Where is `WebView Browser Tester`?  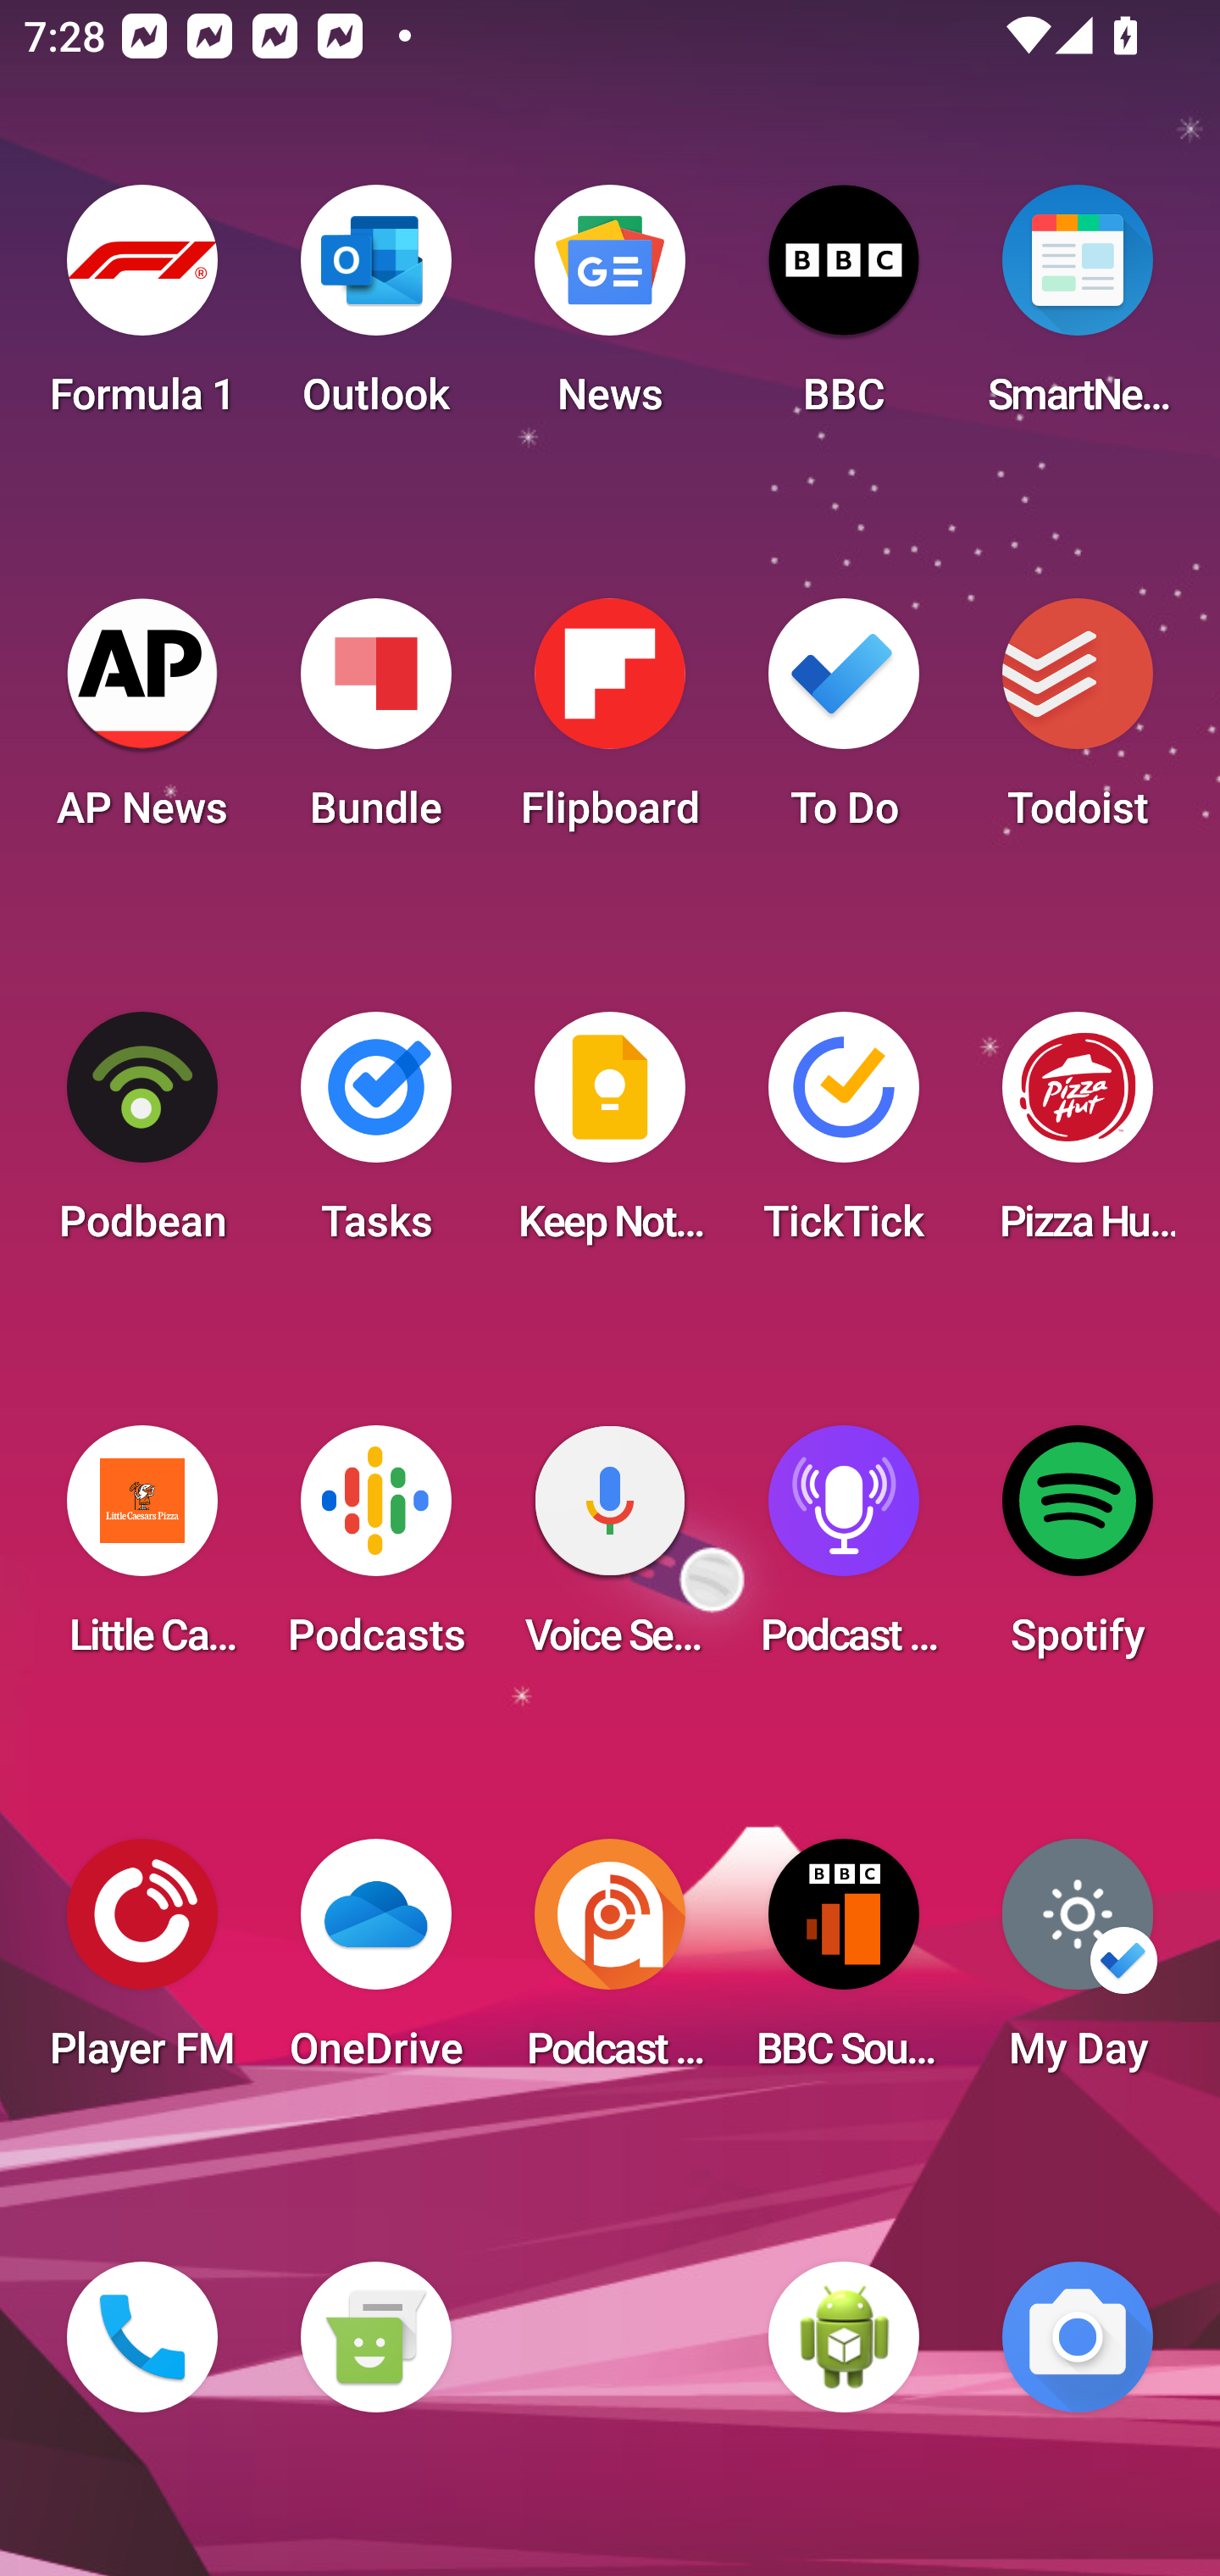
WebView Browser Tester is located at coordinates (844, 2337).